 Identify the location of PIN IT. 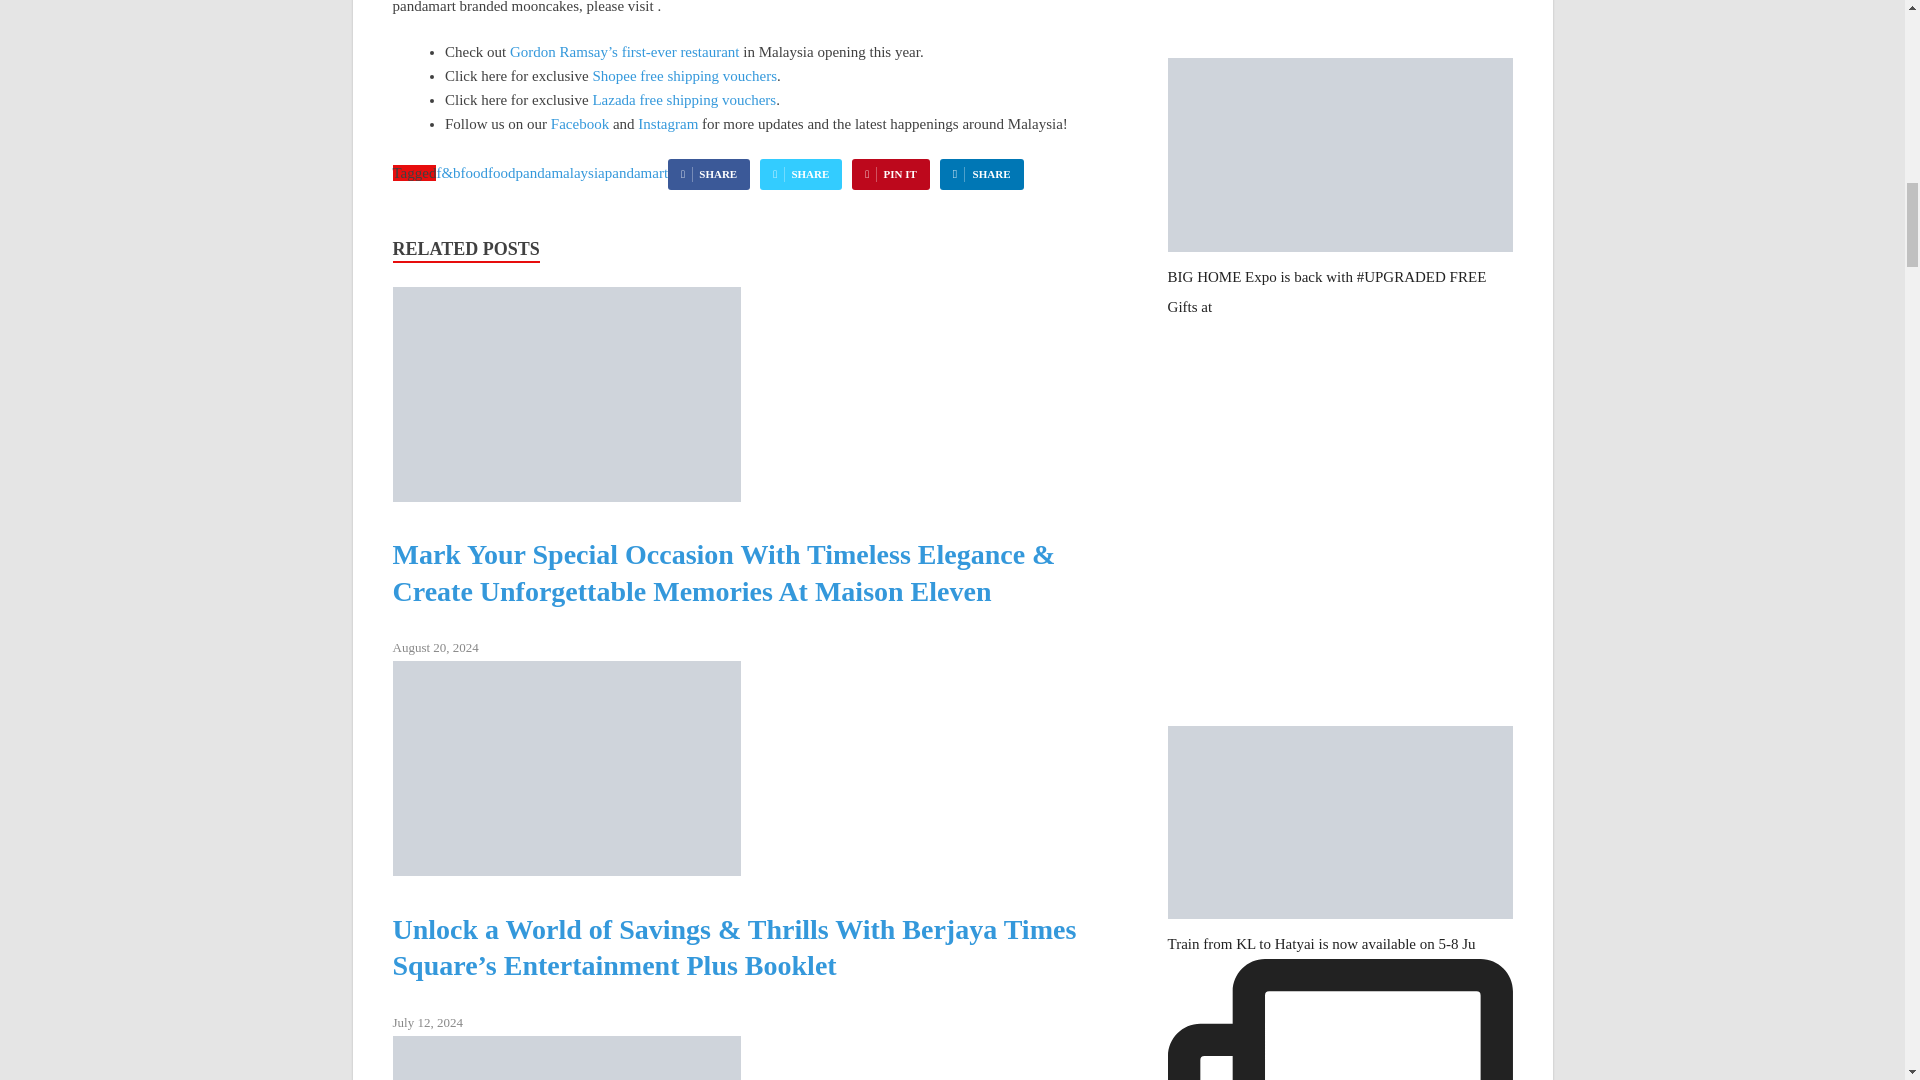
(890, 174).